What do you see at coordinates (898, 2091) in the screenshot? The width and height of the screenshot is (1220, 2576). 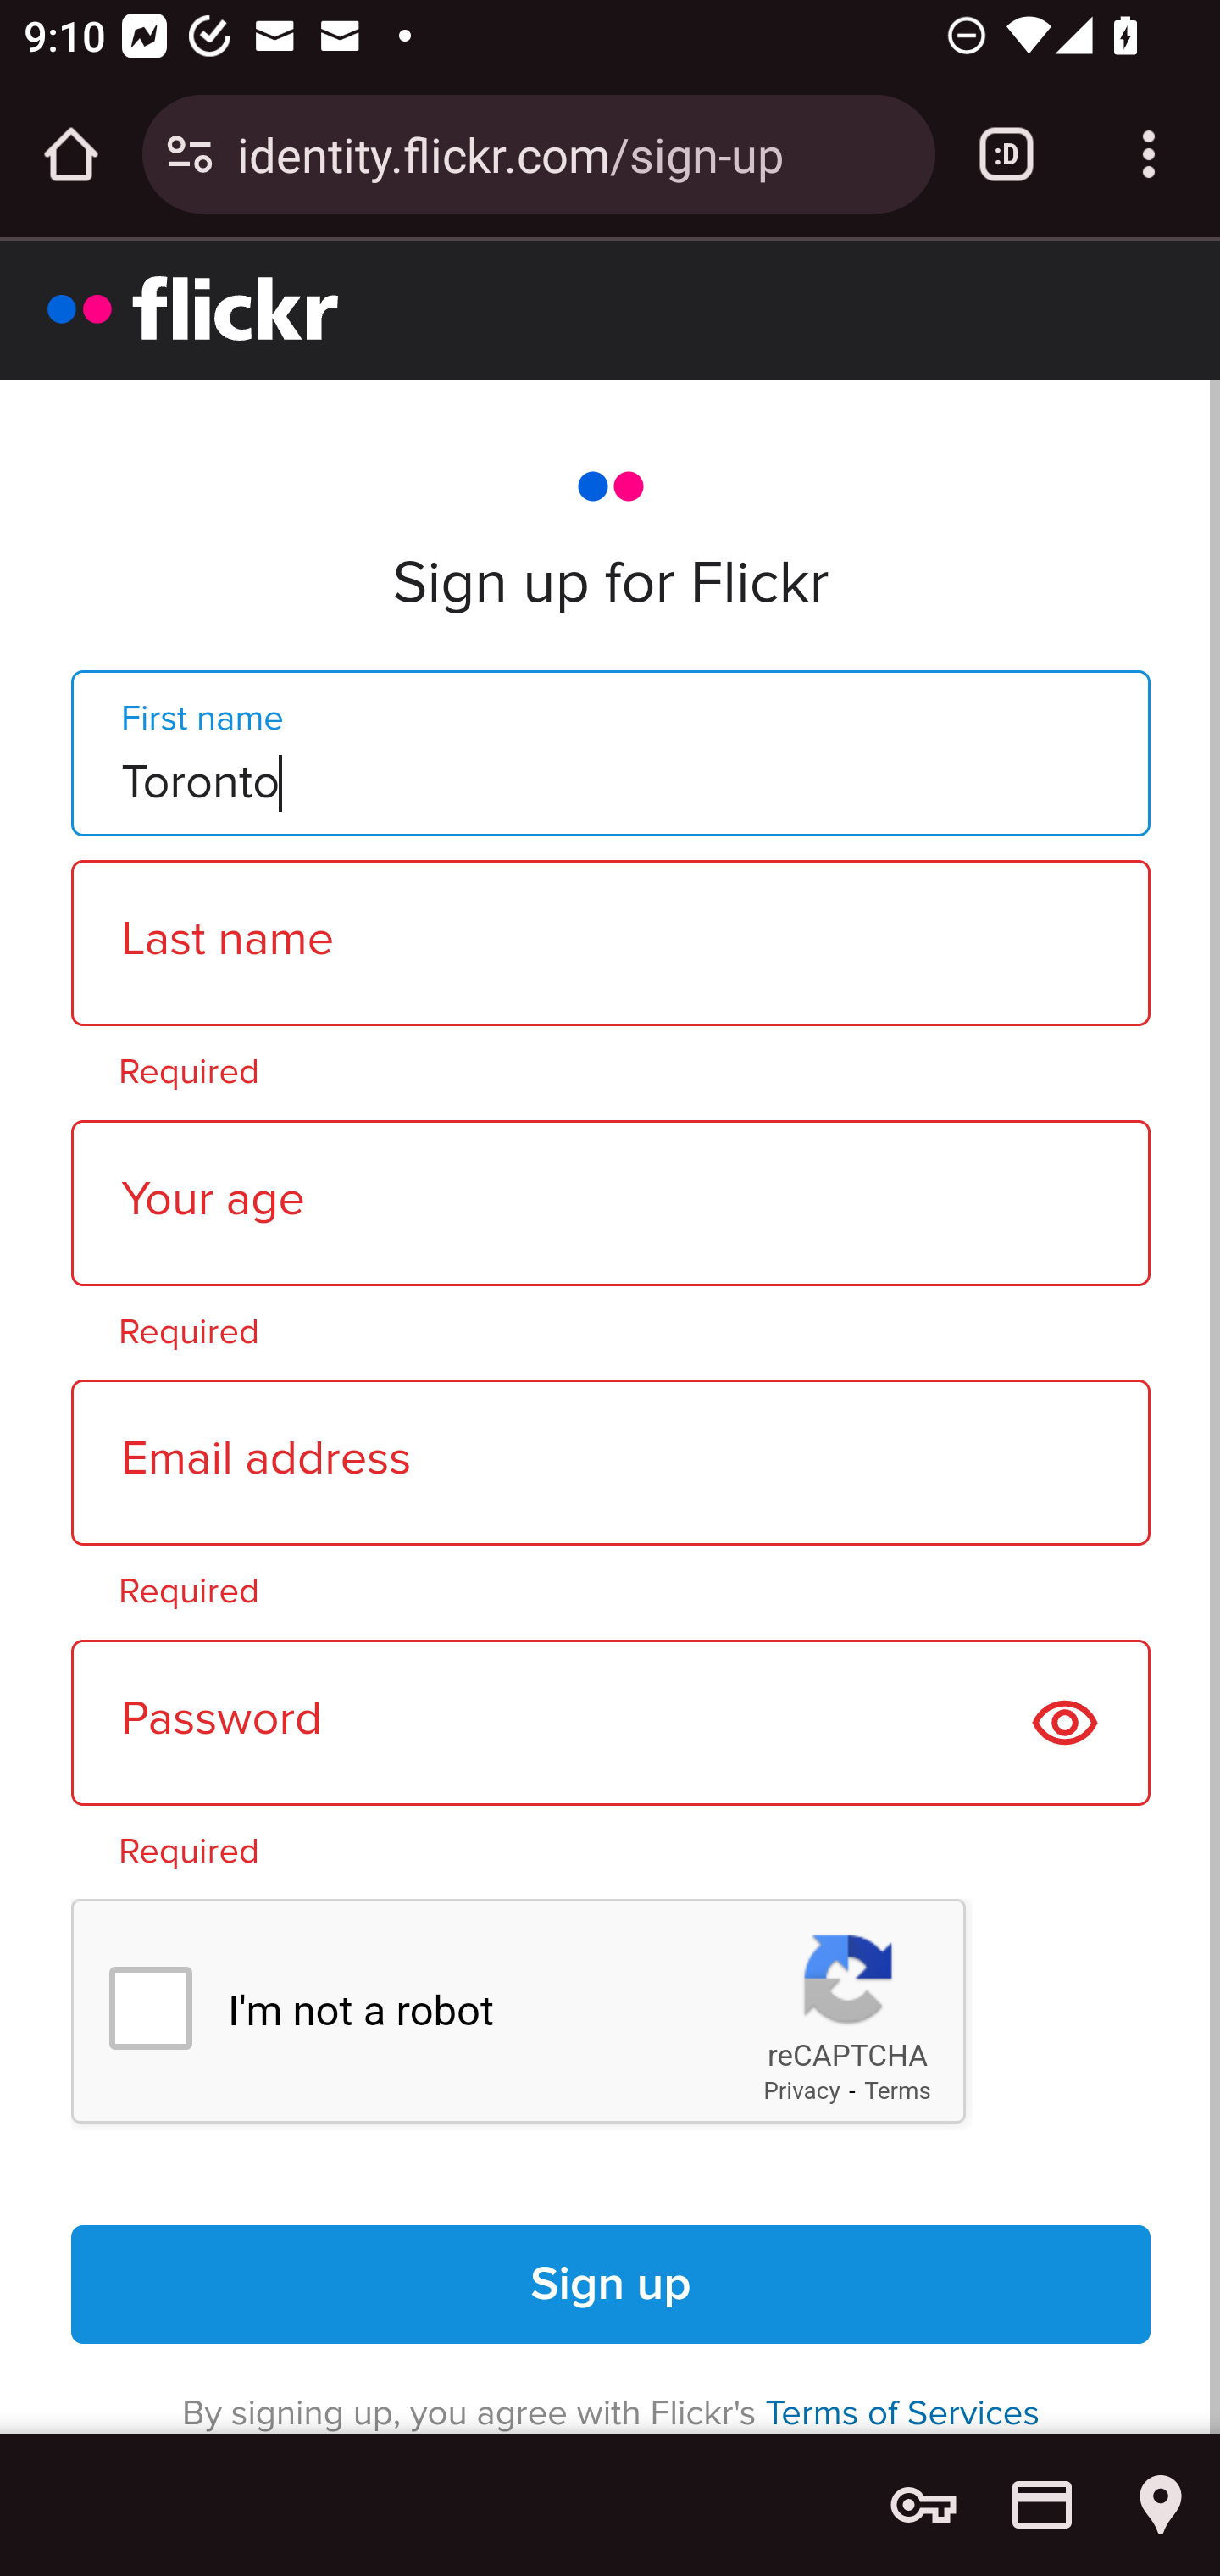 I see `Terms` at bounding box center [898, 2091].